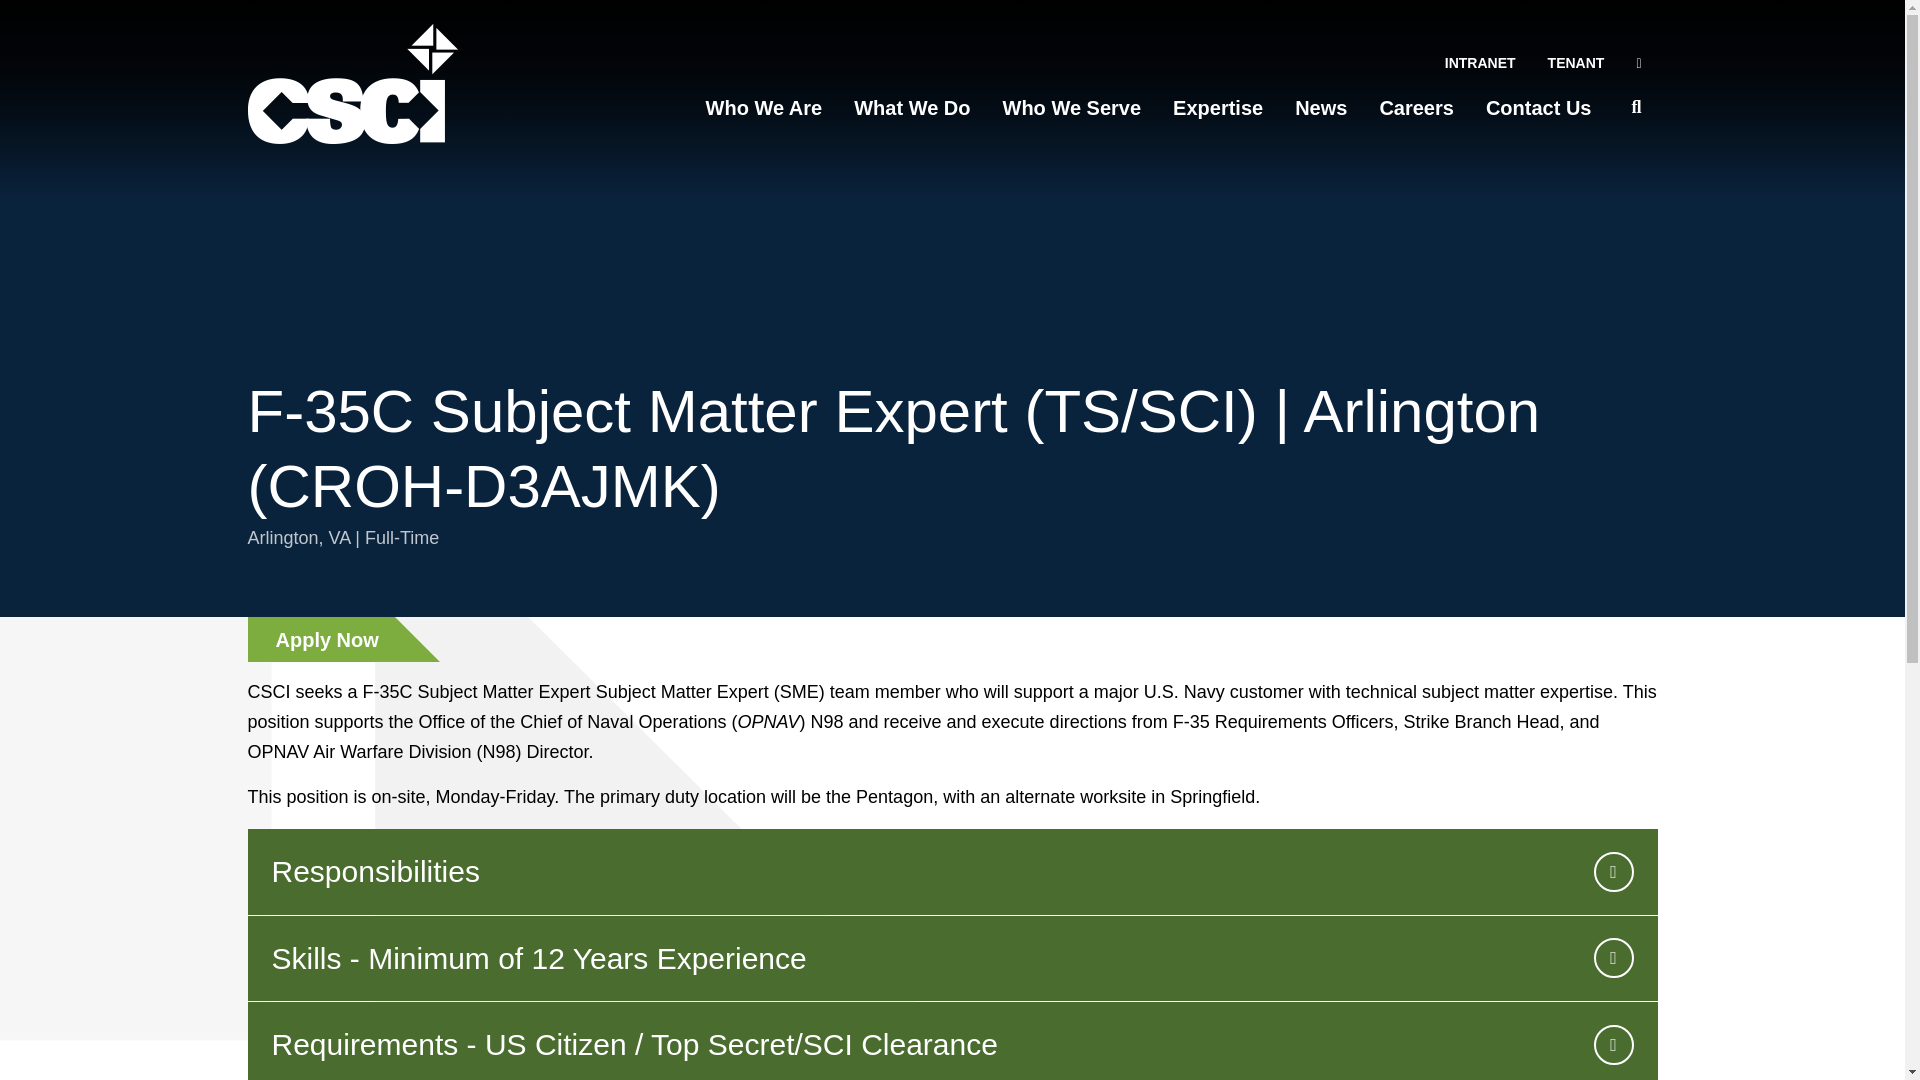 The image size is (1920, 1080). Describe the element at coordinates (1576, 62) in the screenshot. I see `TENANT` at that location.